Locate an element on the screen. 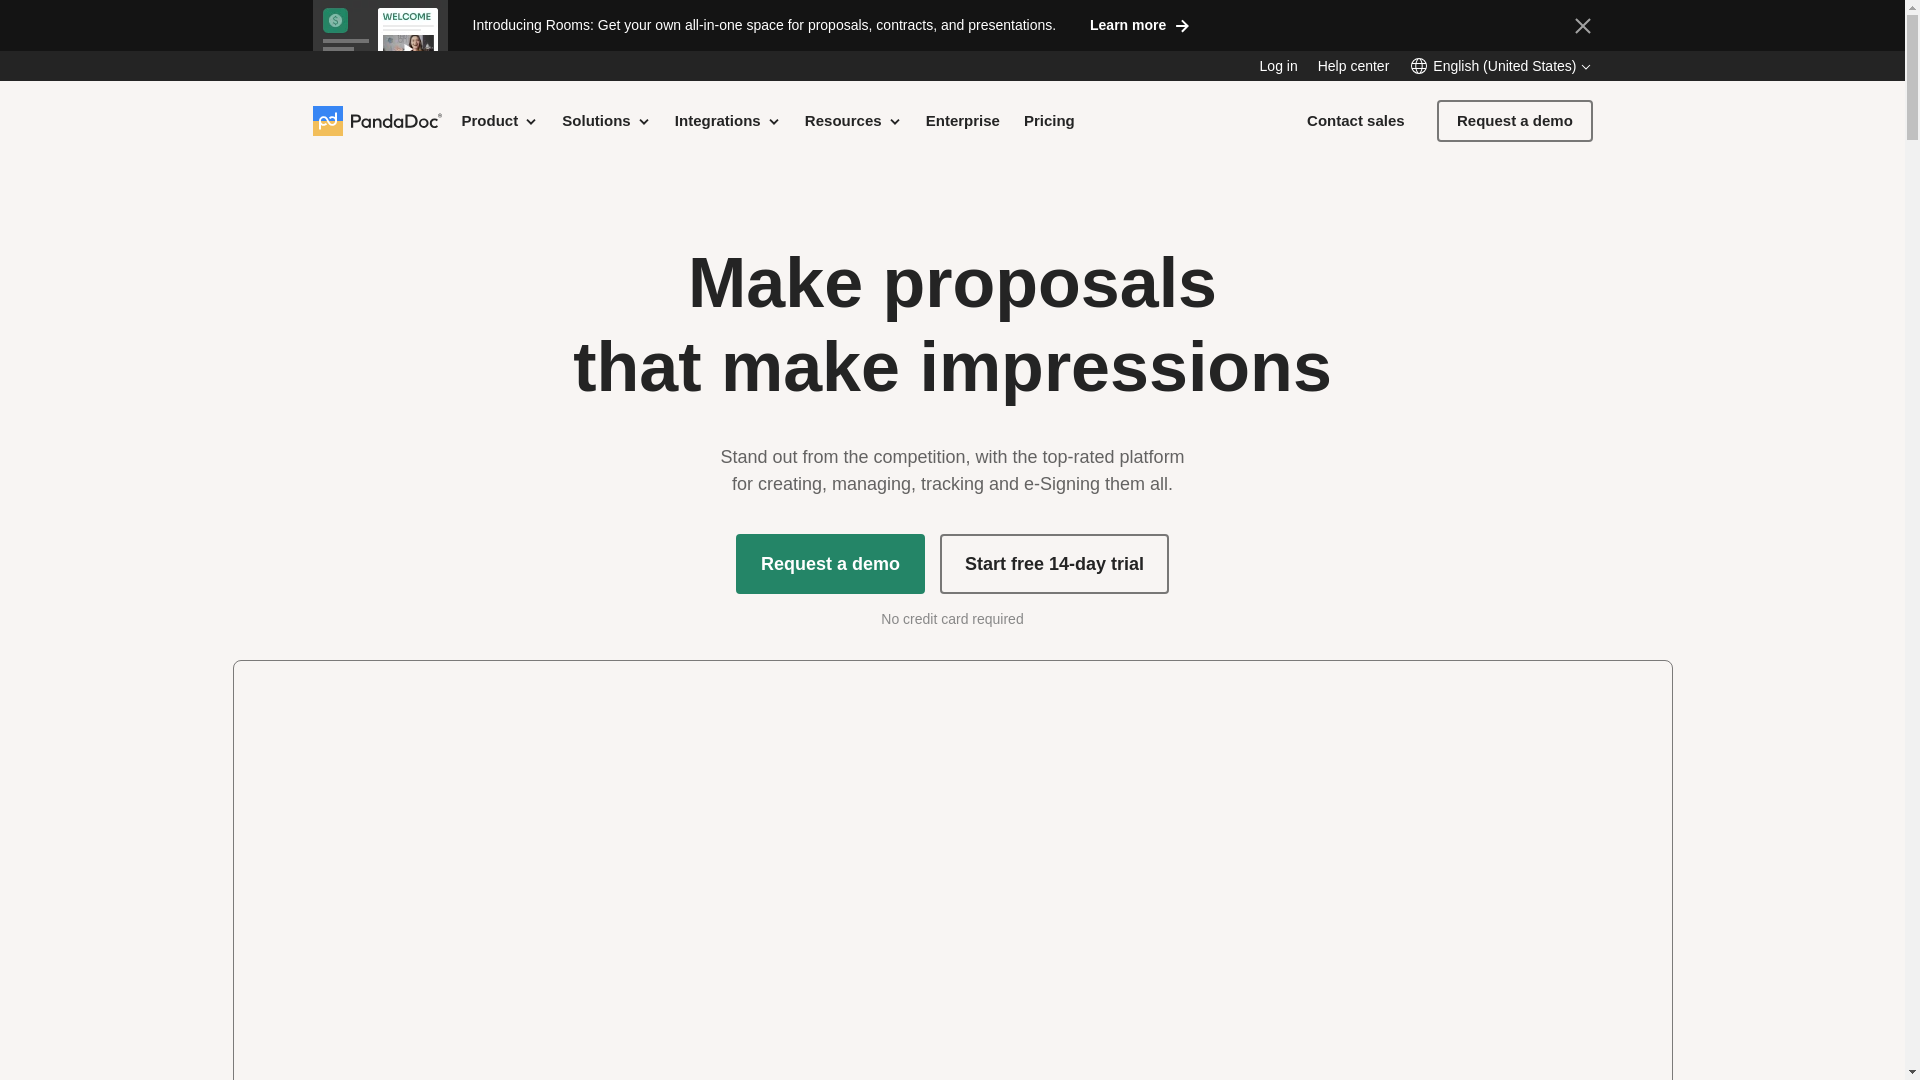 This screenshot has height=1080, width=1920. Log in is located at coordinates (1278, 66).